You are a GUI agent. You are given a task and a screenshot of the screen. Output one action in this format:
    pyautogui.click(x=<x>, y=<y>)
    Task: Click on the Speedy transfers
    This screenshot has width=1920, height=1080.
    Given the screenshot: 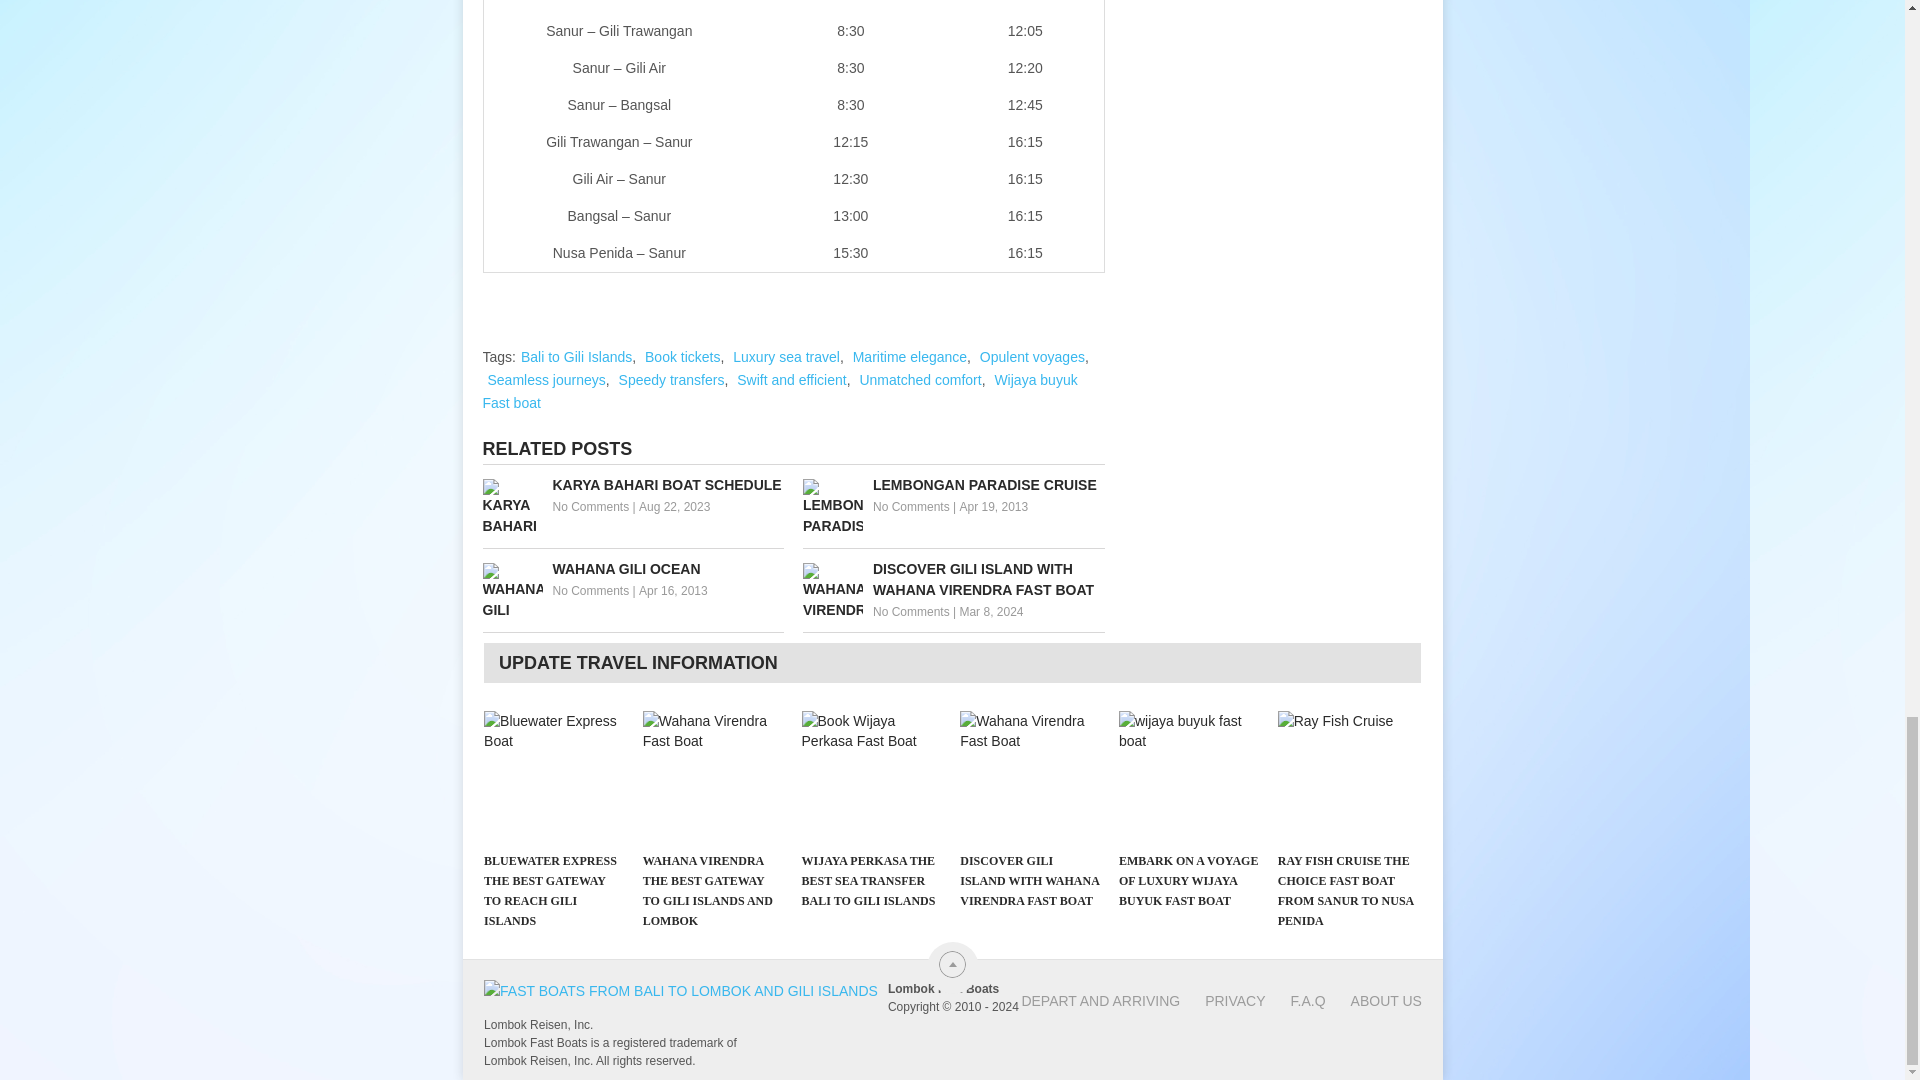 What is the action you would take?
    pyautogui.click(x=672, y=379)
    